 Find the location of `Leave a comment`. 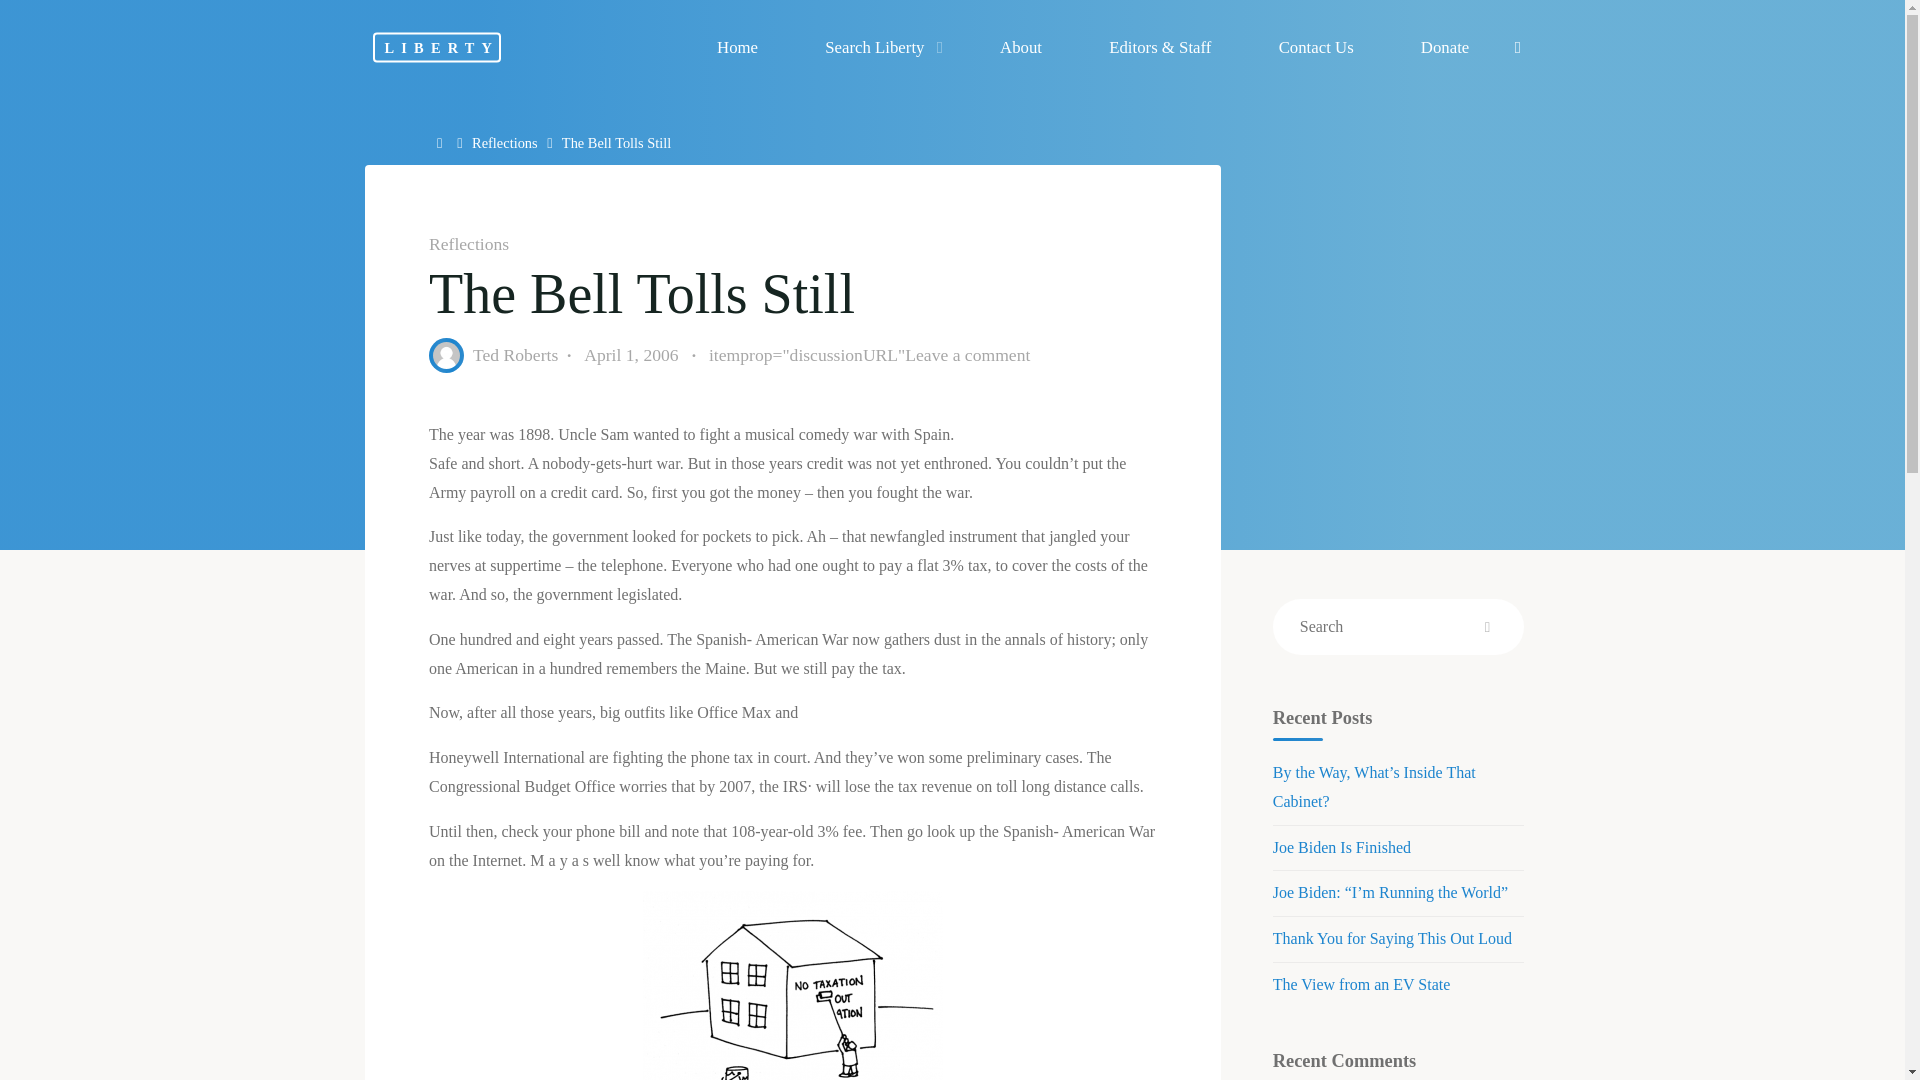

Leave a comment is located at coordinates (966, 354).